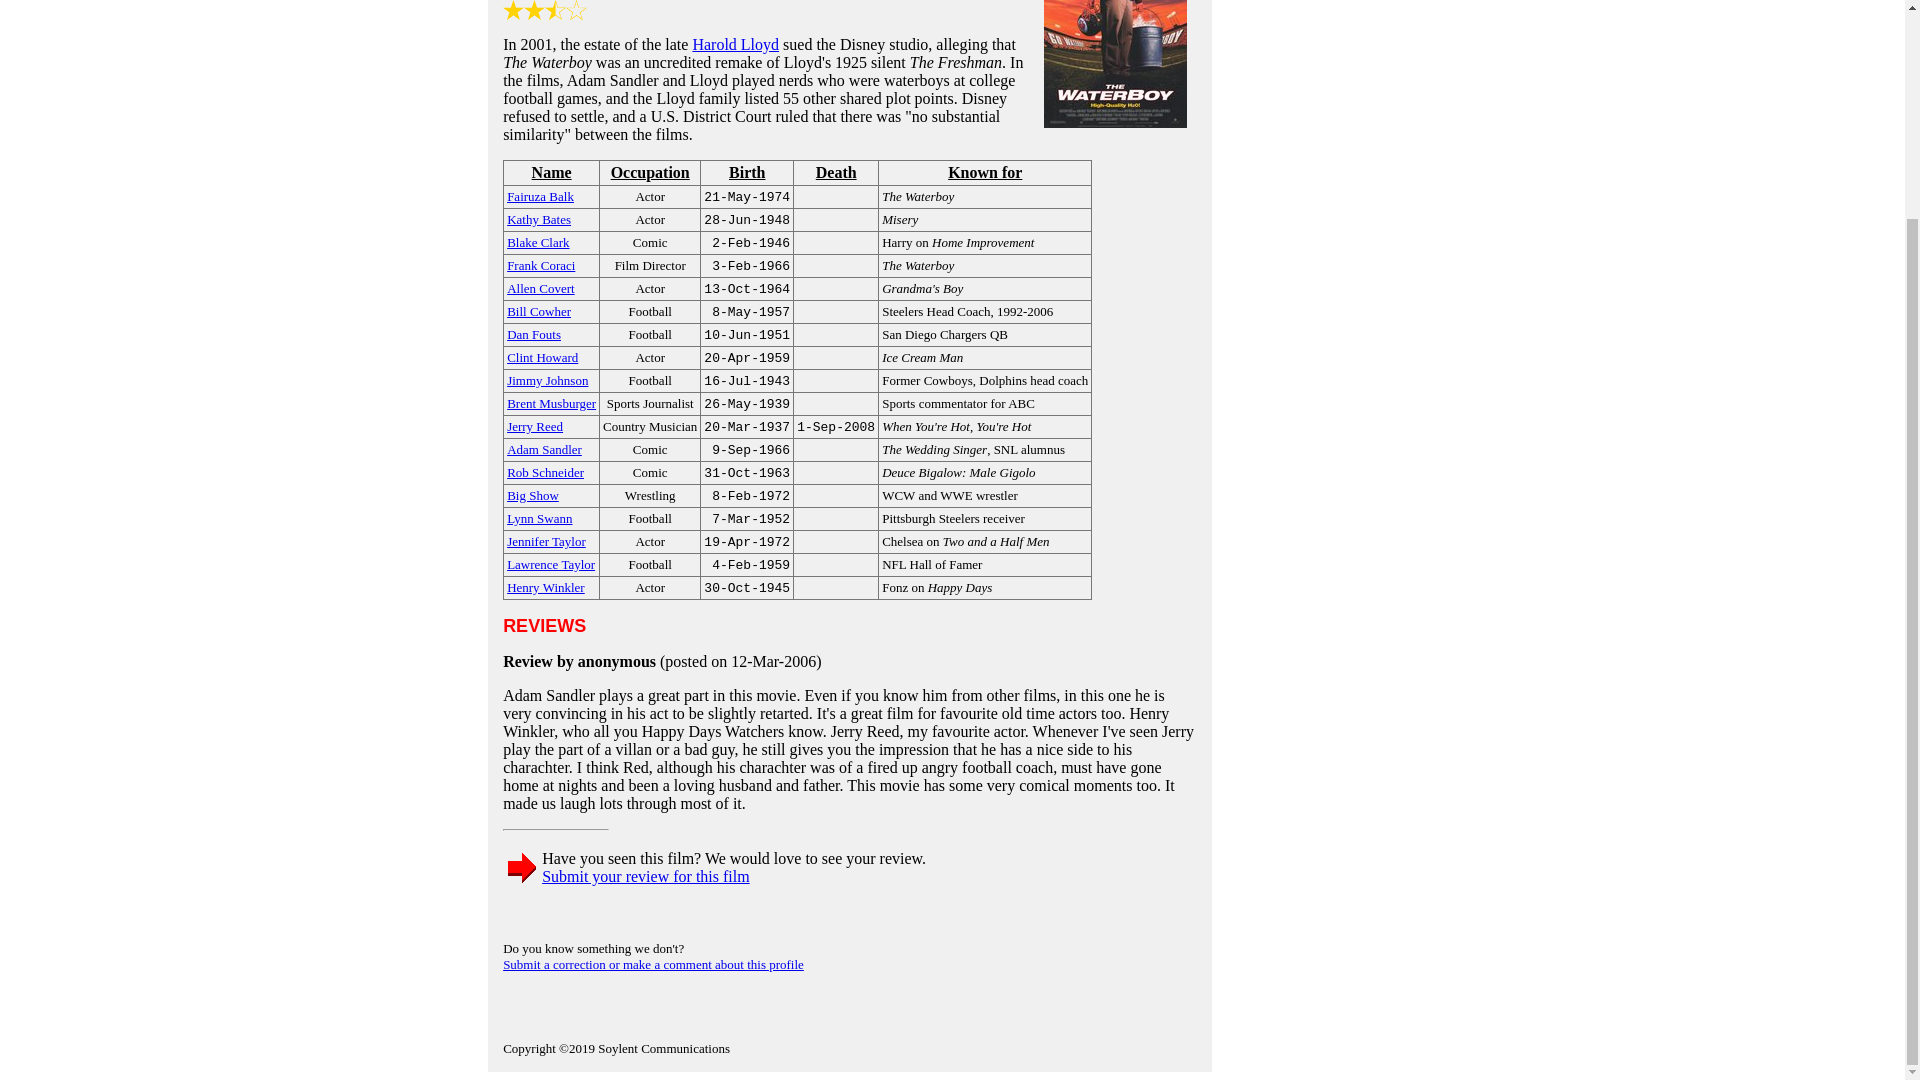  Describe the element at coordinates (538, 310) in the screenshot. I see `Bill Cowher` at that location.